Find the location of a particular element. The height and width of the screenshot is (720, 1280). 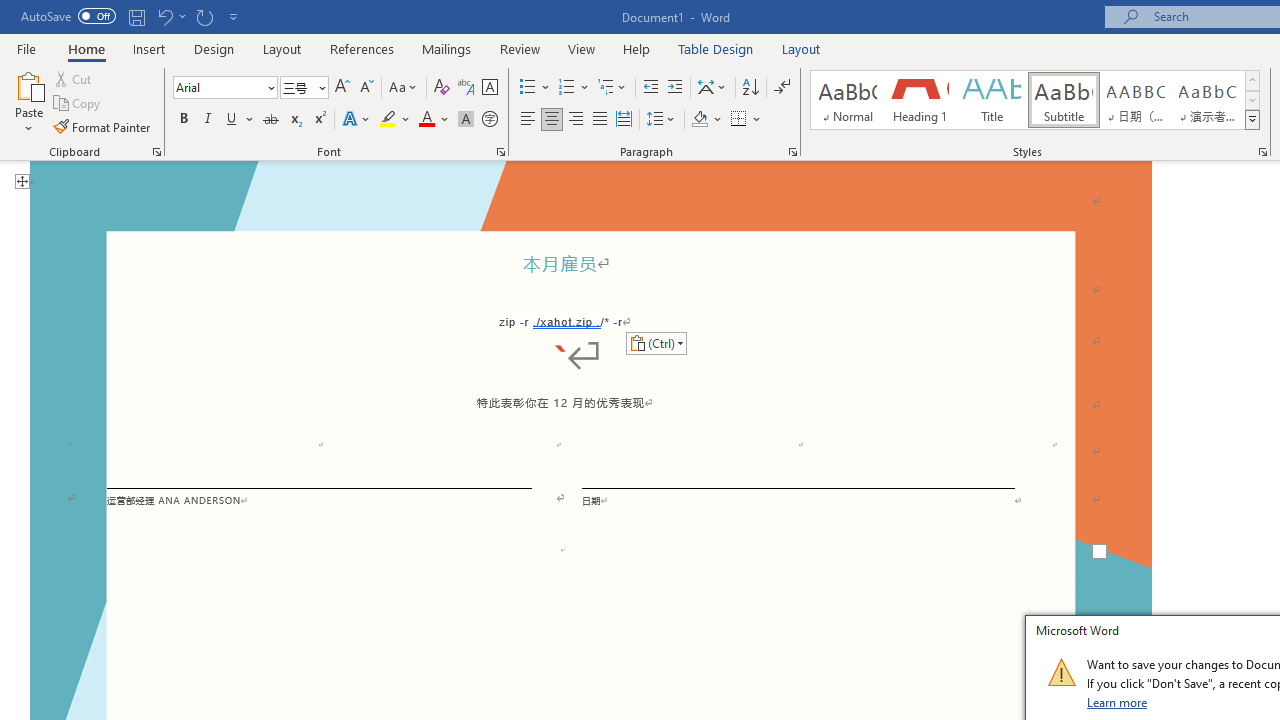

Undo Paste is located at coordinates (164, 16).